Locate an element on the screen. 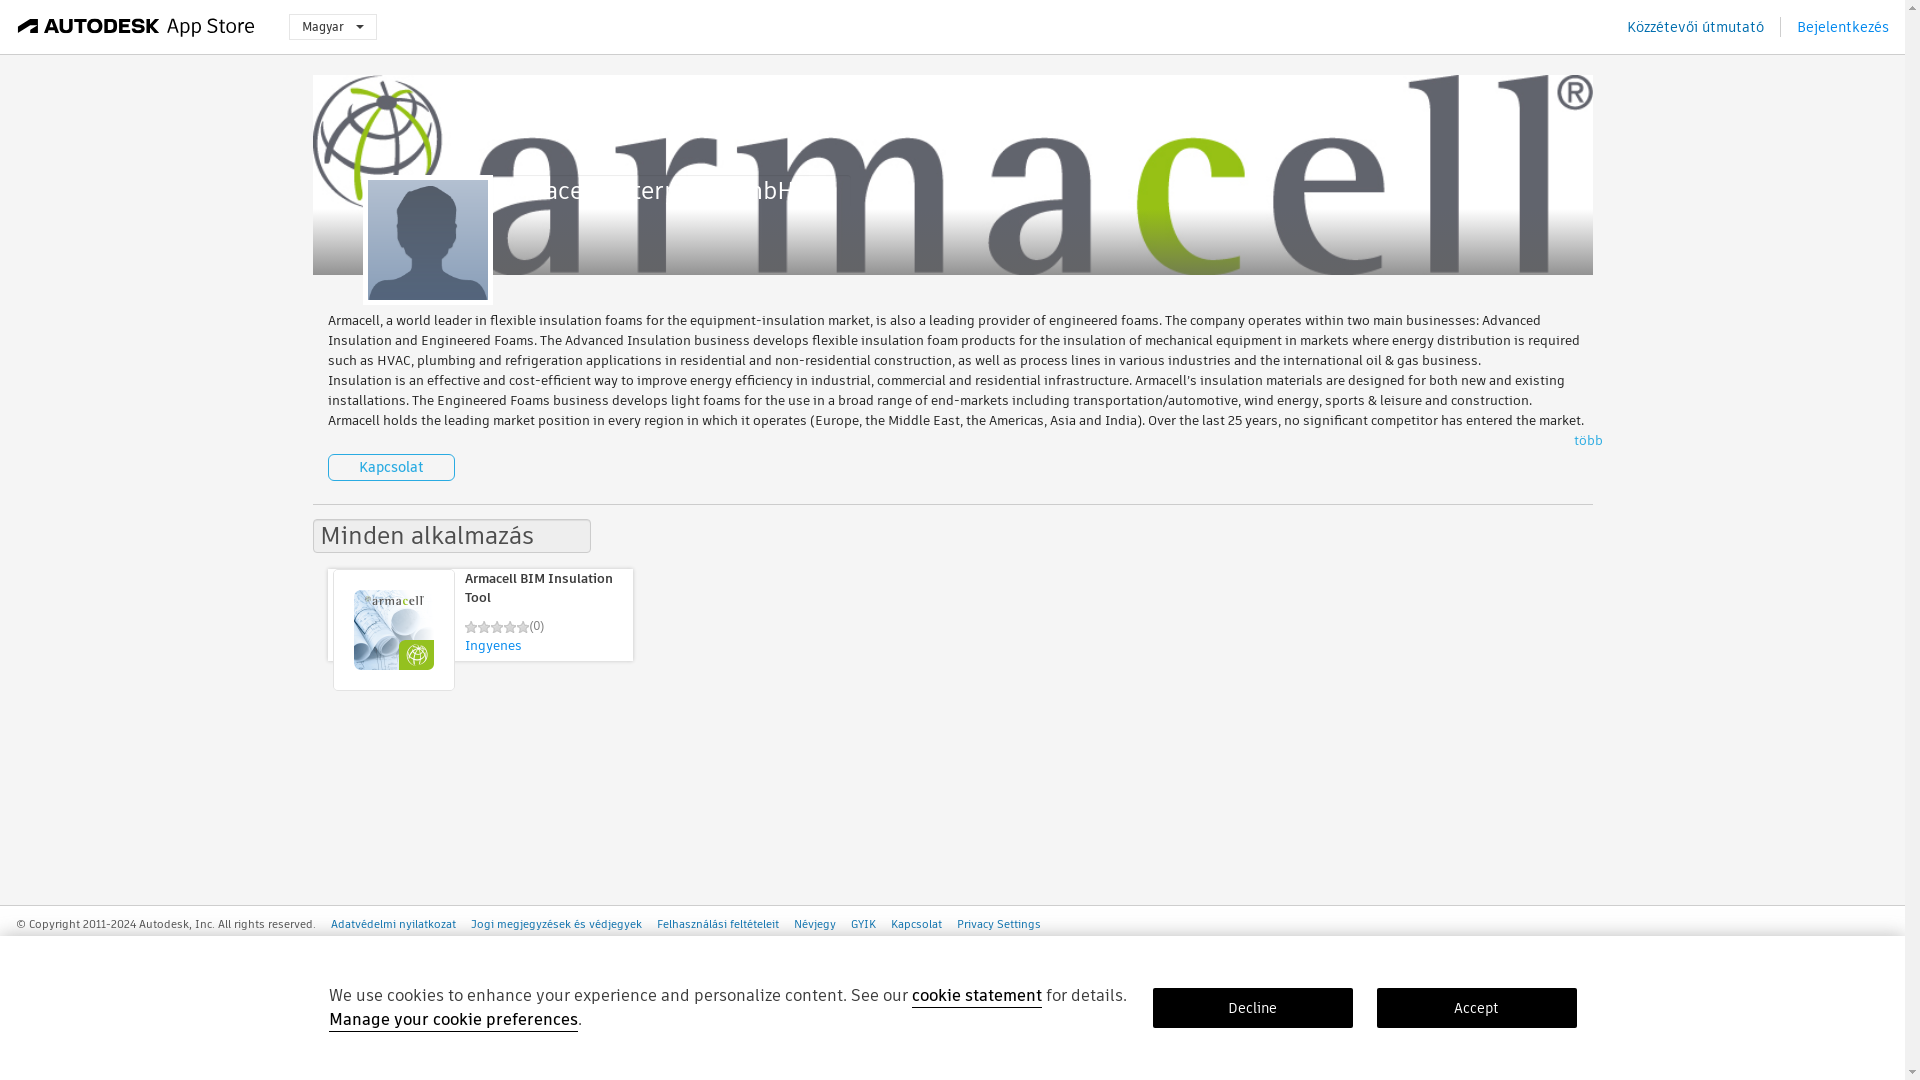 This screenshot has height=1080, width=1920. Magyar is located at coordinates (332, 26).